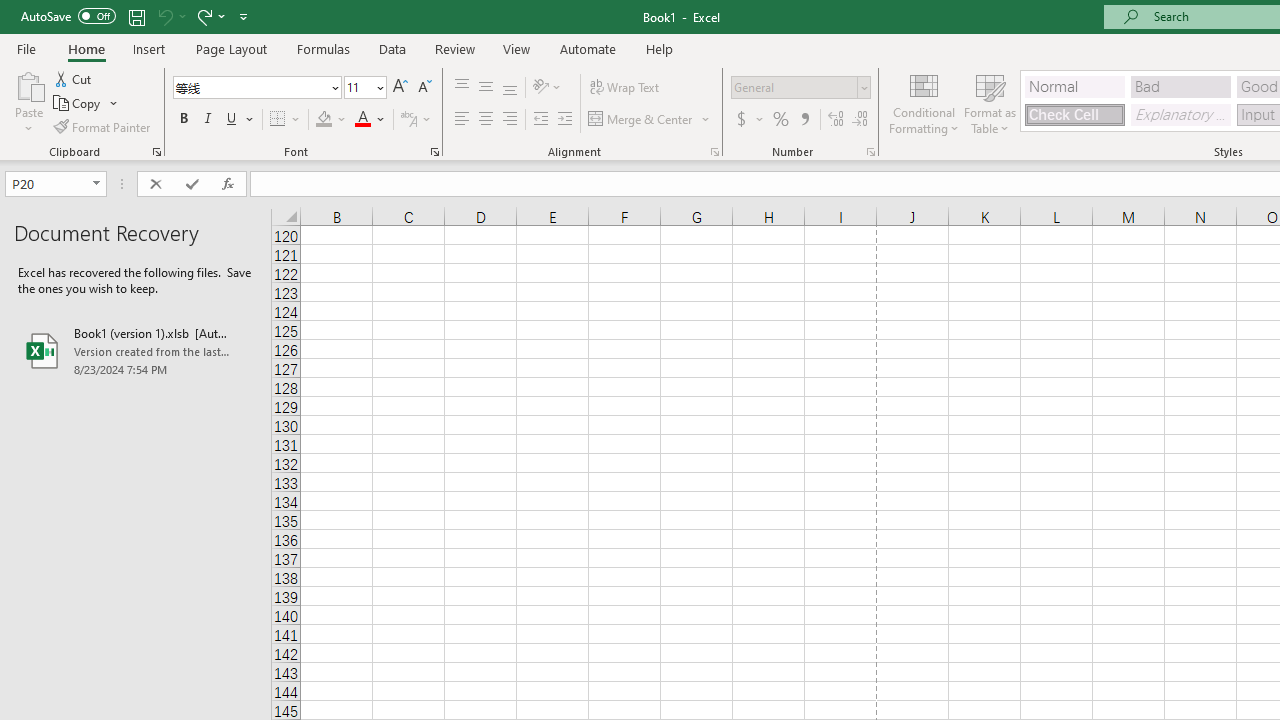 Image resolution: width=1280 pixels, height=720 pixels. What do you see at coordinates (485, 88) in the screenshot?
I see `Middle Align` at bounding box center [485, 88].